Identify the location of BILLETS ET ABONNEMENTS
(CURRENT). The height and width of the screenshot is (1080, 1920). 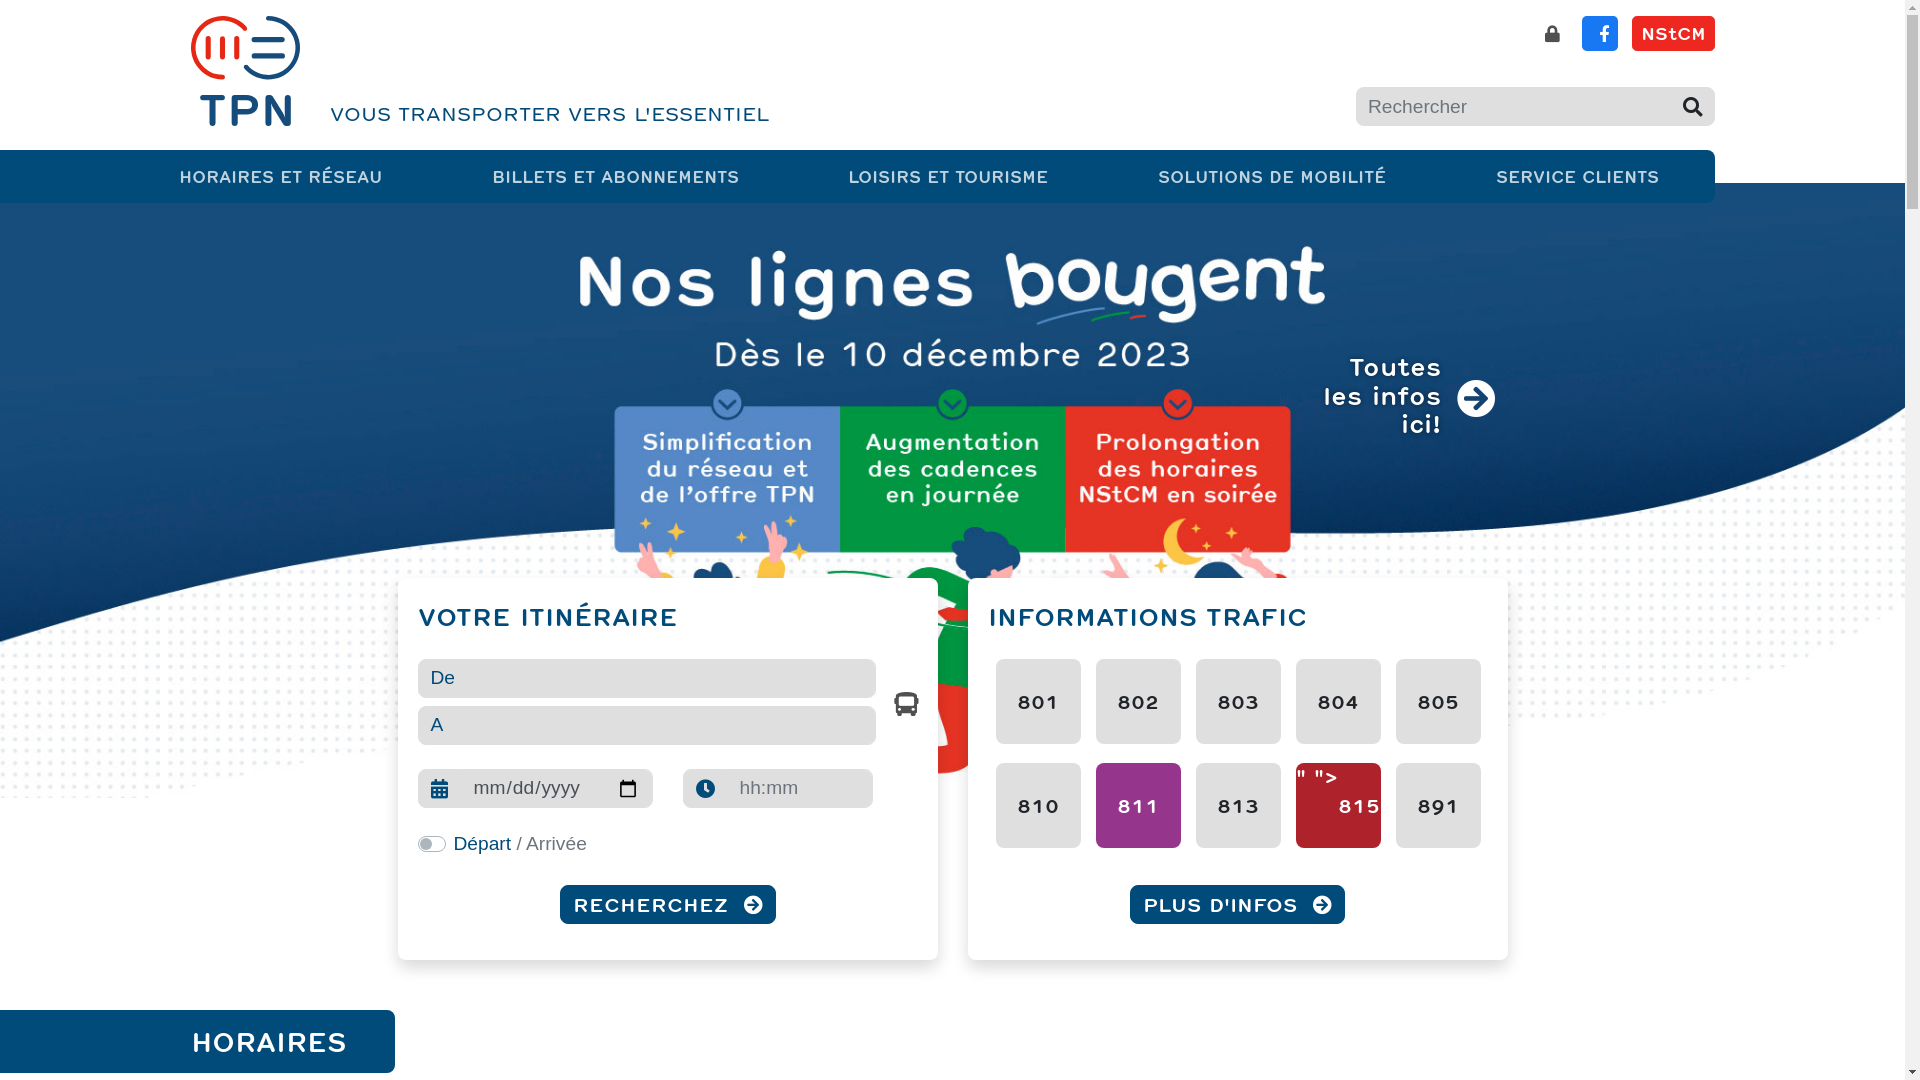
(616, 176).